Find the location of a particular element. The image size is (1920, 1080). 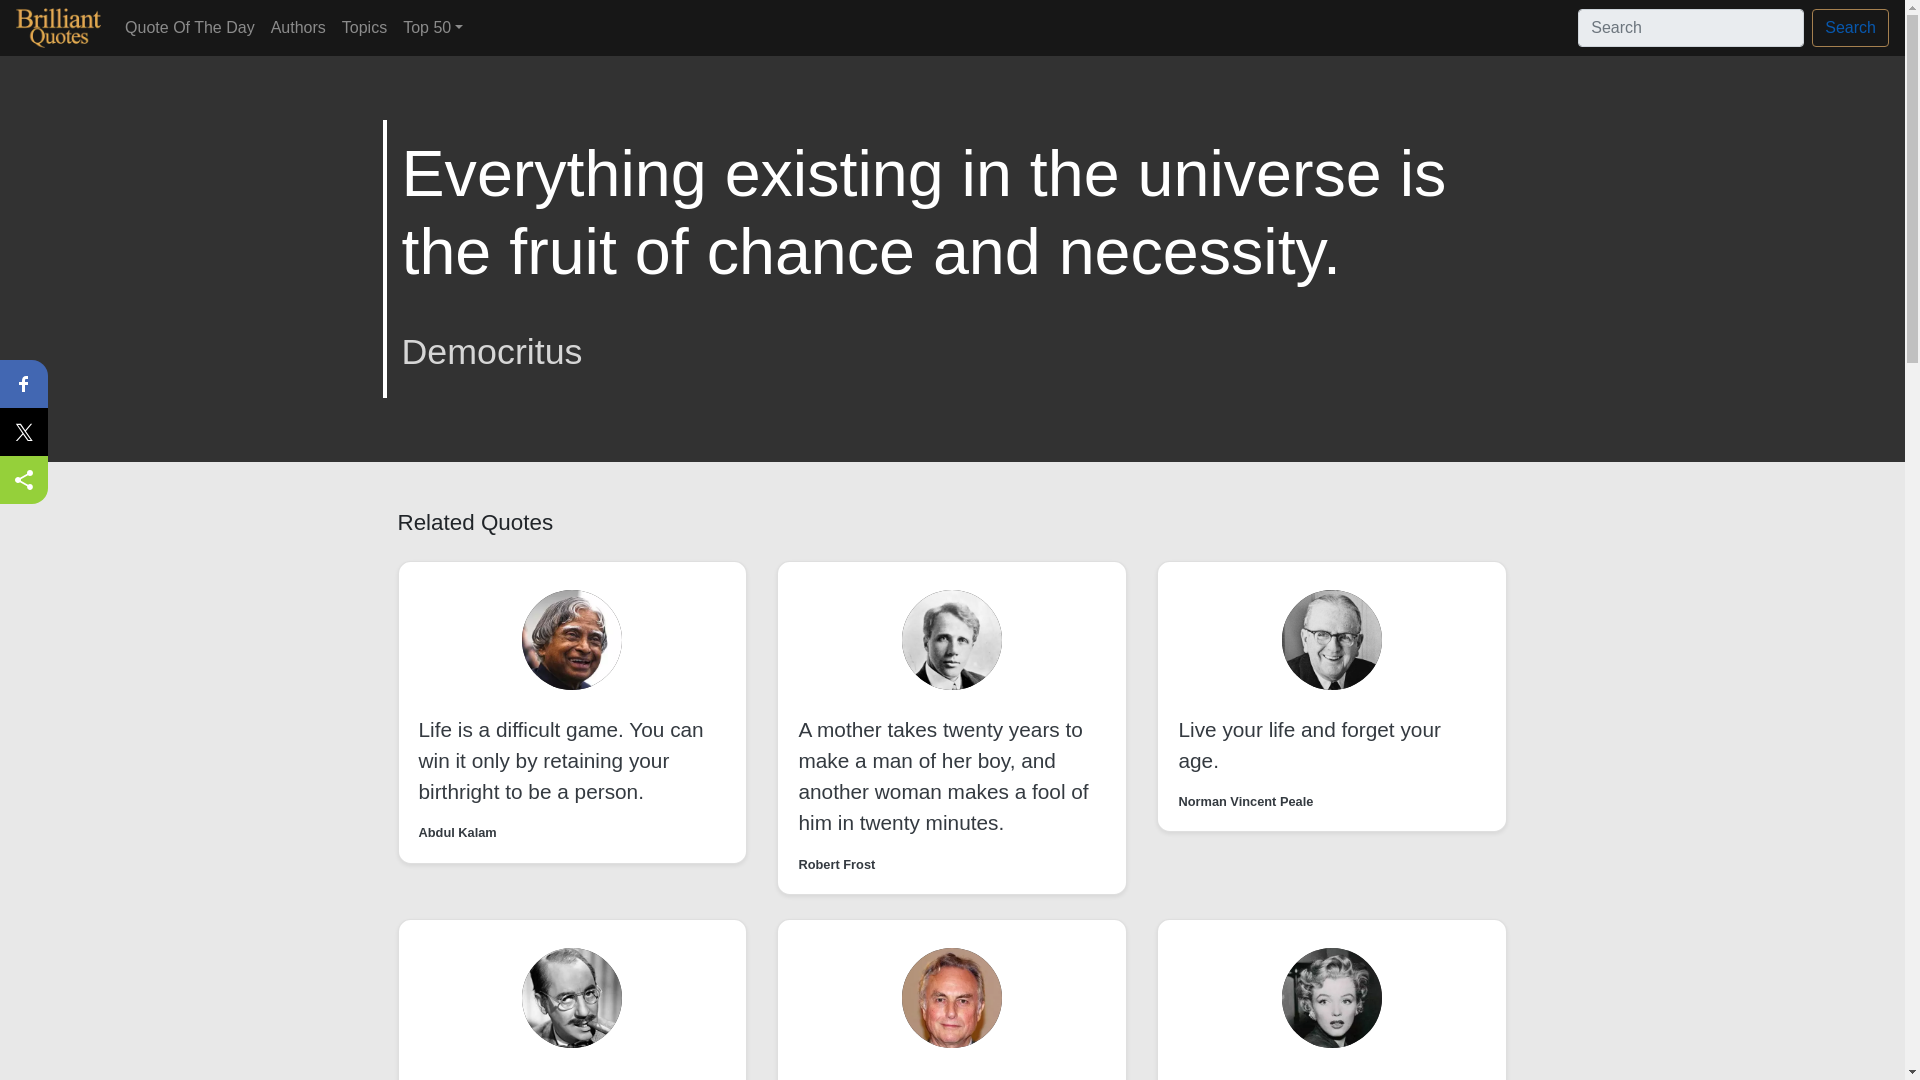

Search is located at coordinates (1850, 28).